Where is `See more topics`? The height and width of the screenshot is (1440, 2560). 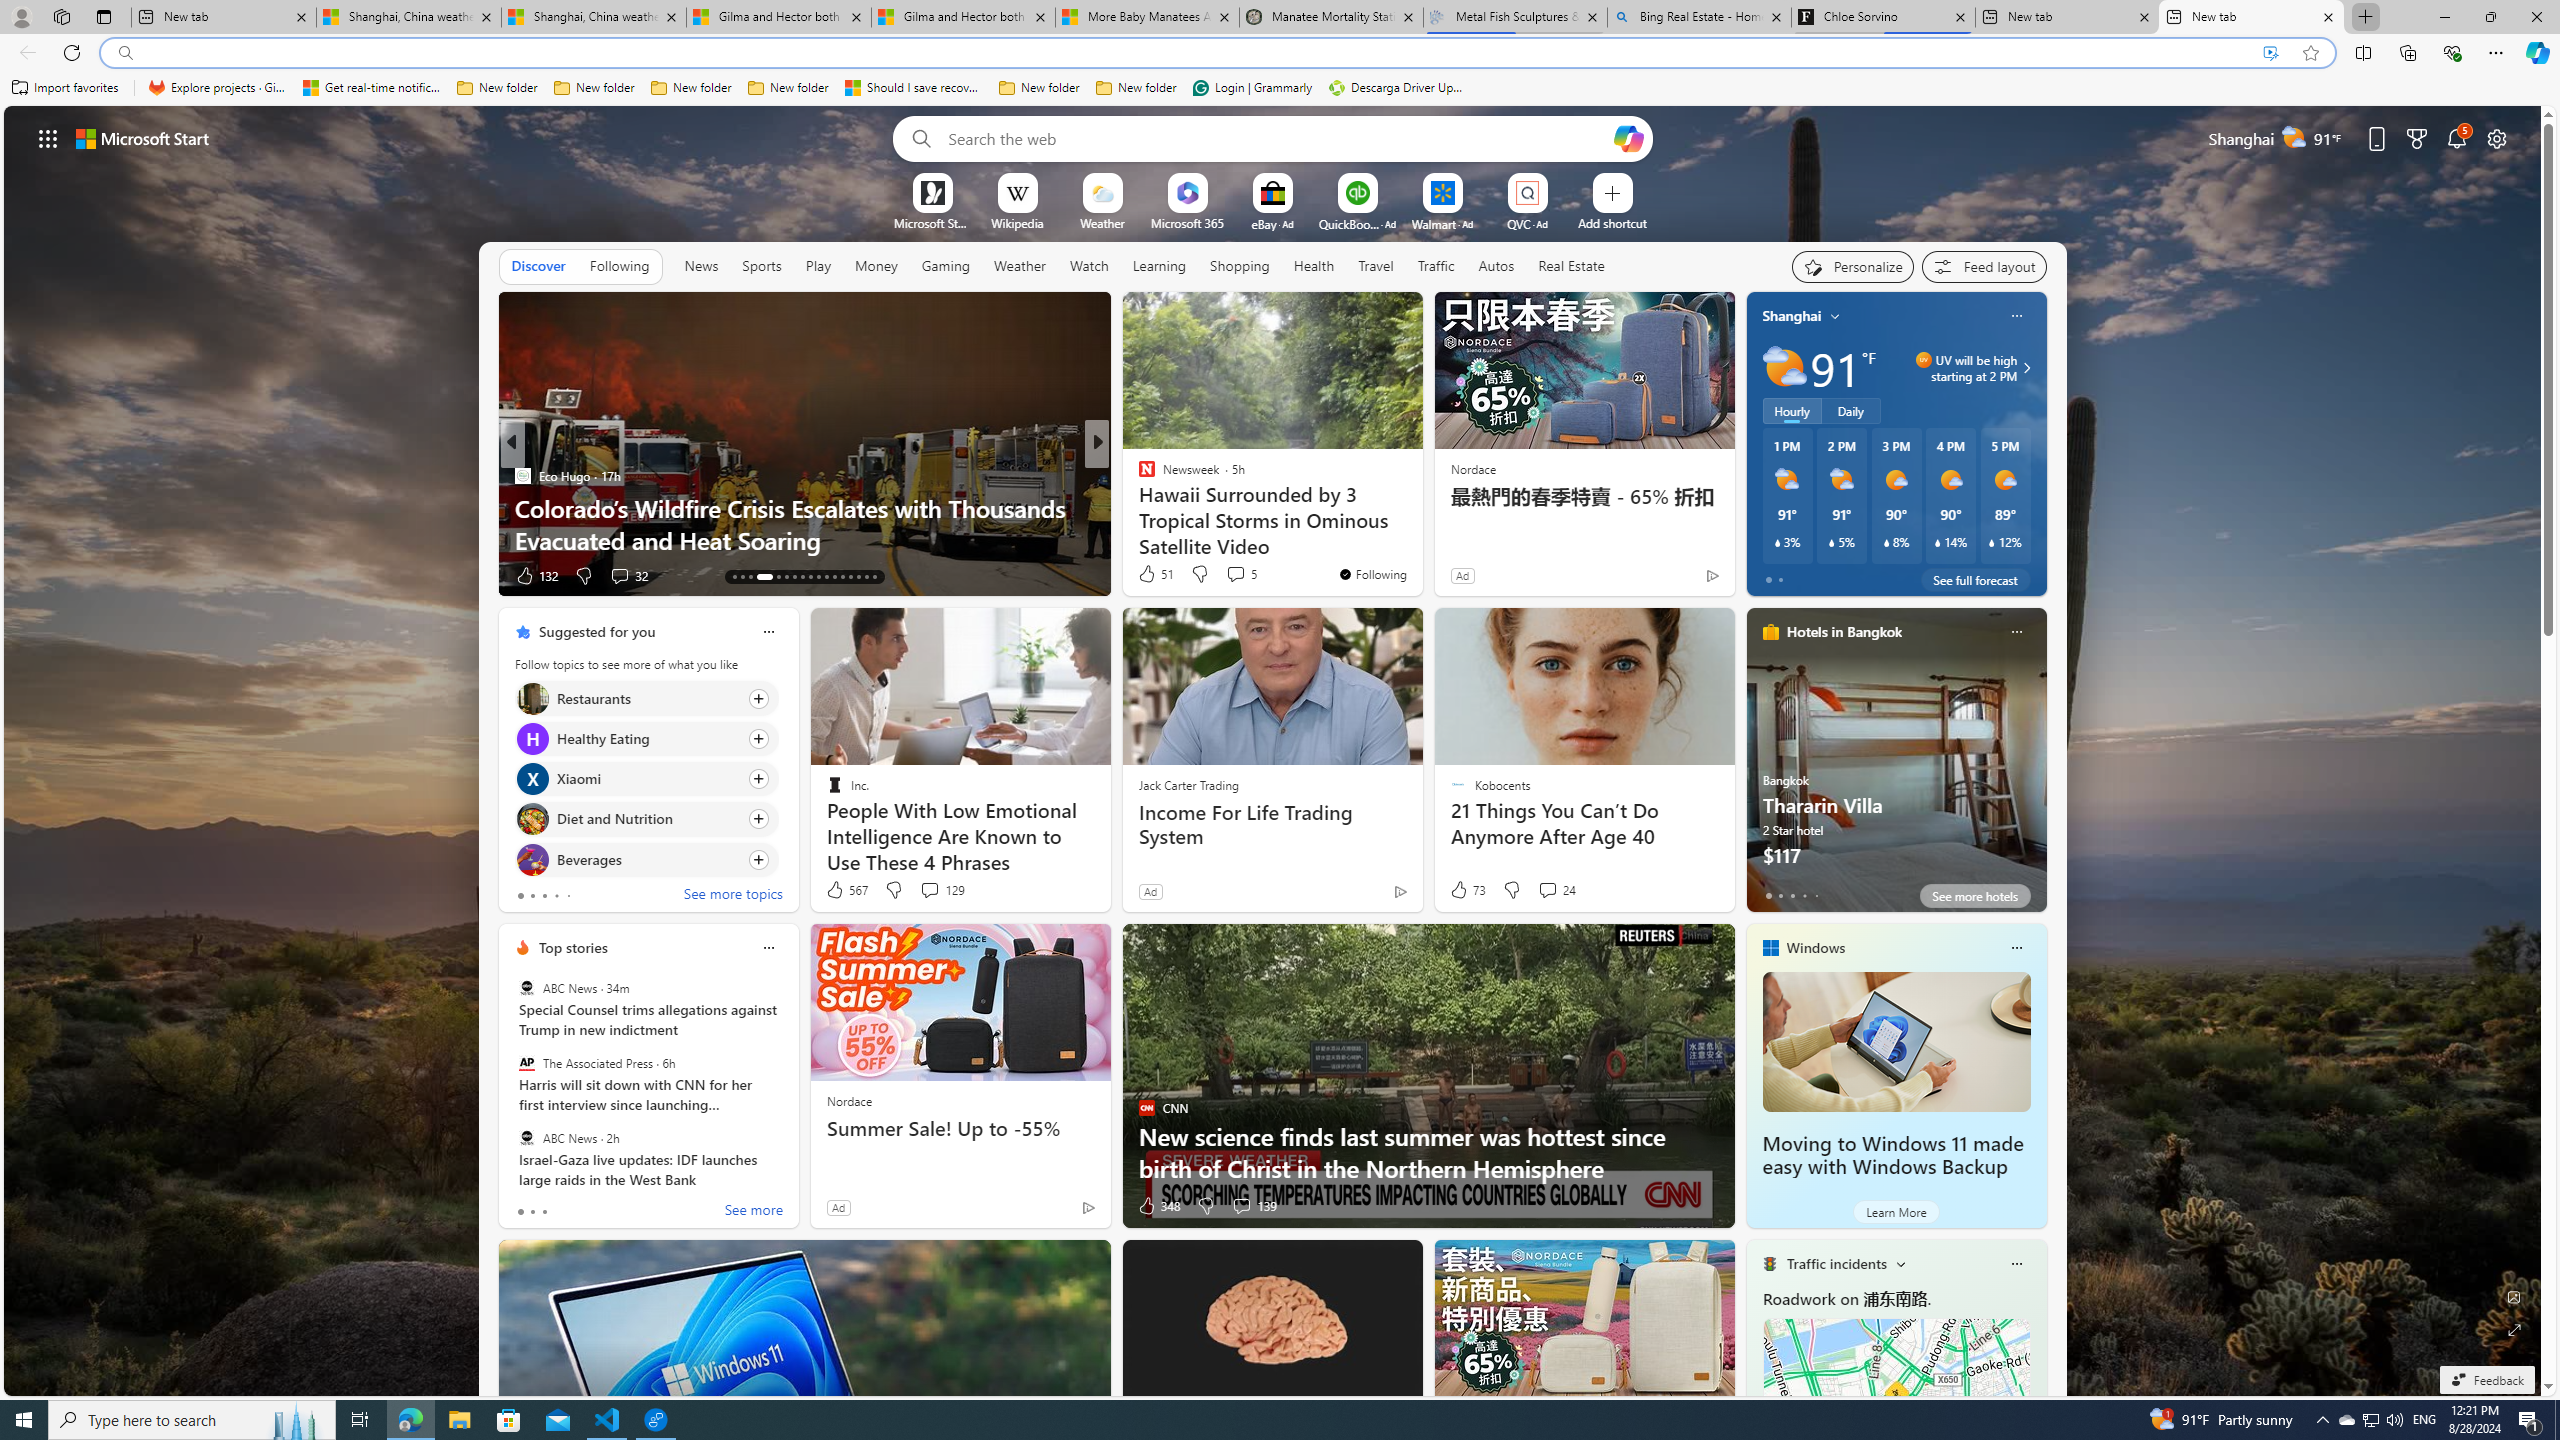 See more topics is located at coordinates (733, 896).